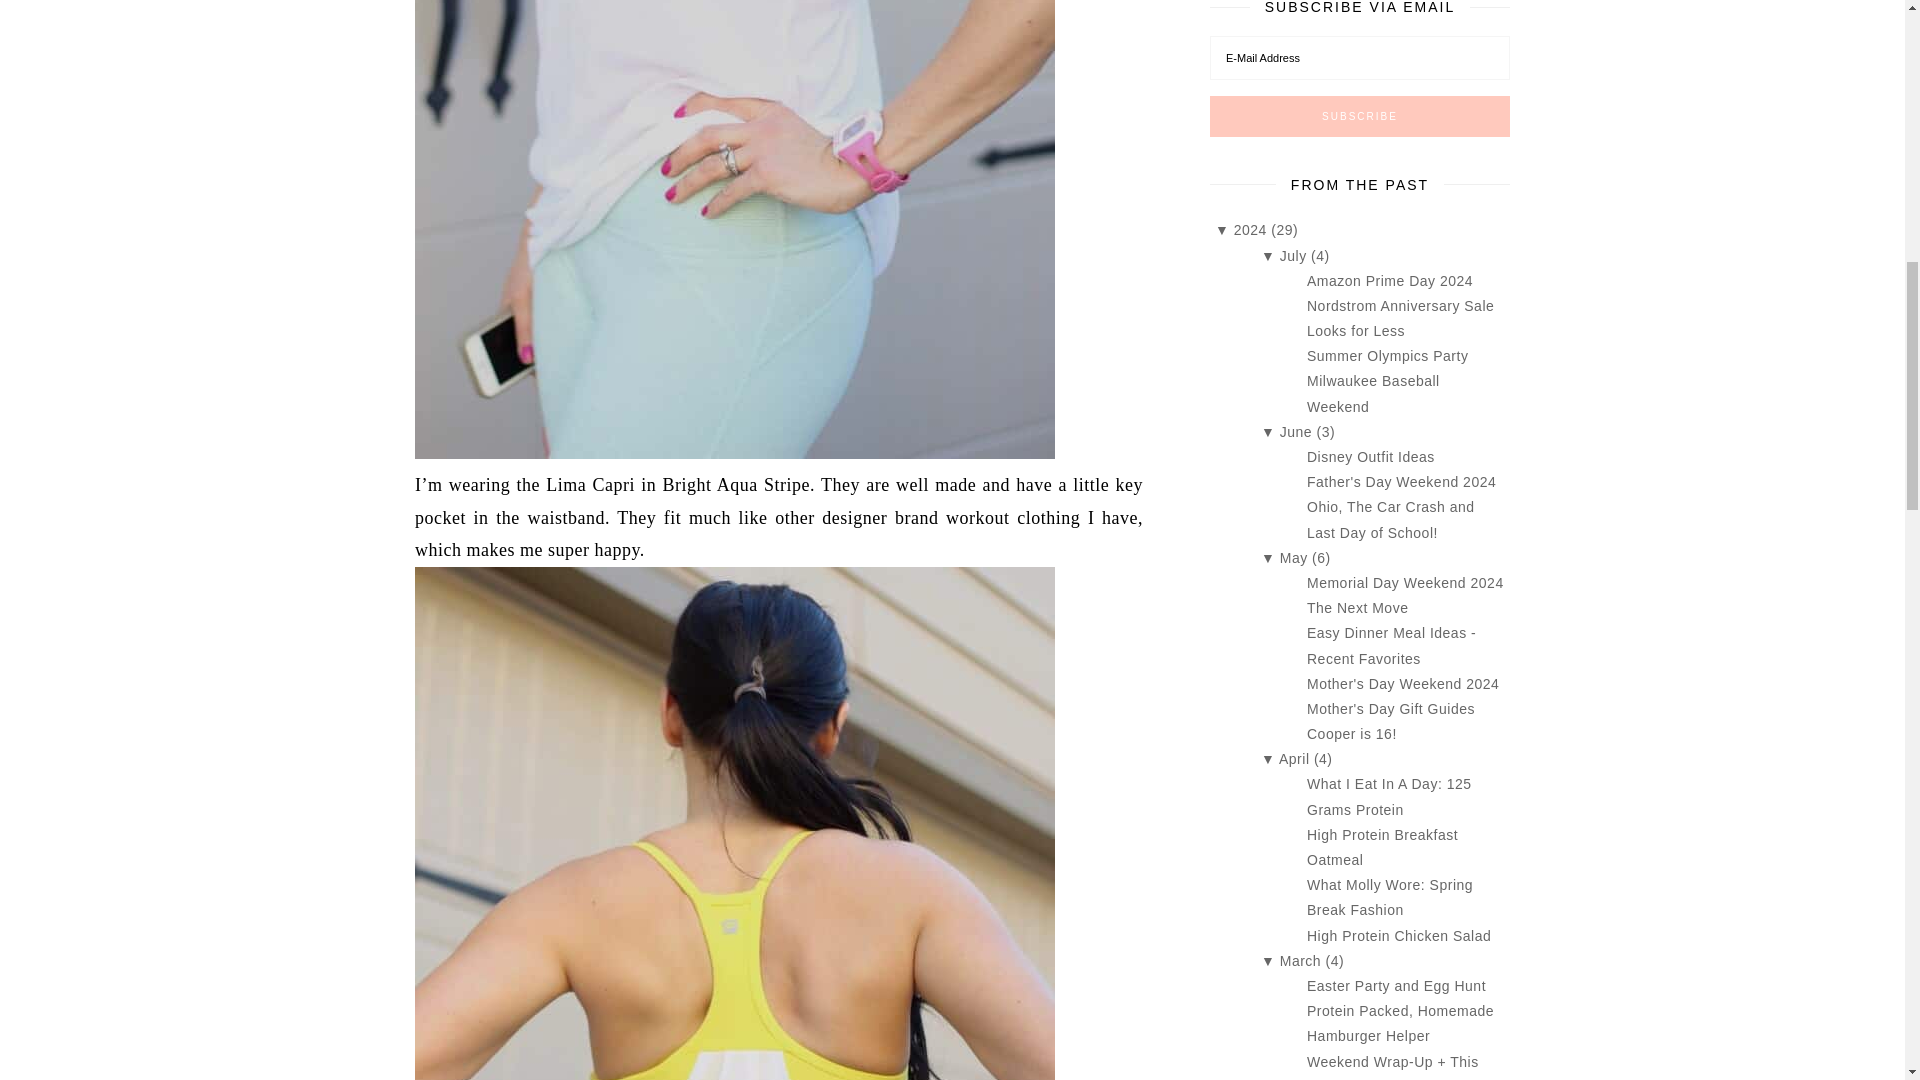  Describe the element at coordinates (1392, 646) in the screenshot. I see `Easy Dinner Meal Ideas - Recent Favorites` at that location.